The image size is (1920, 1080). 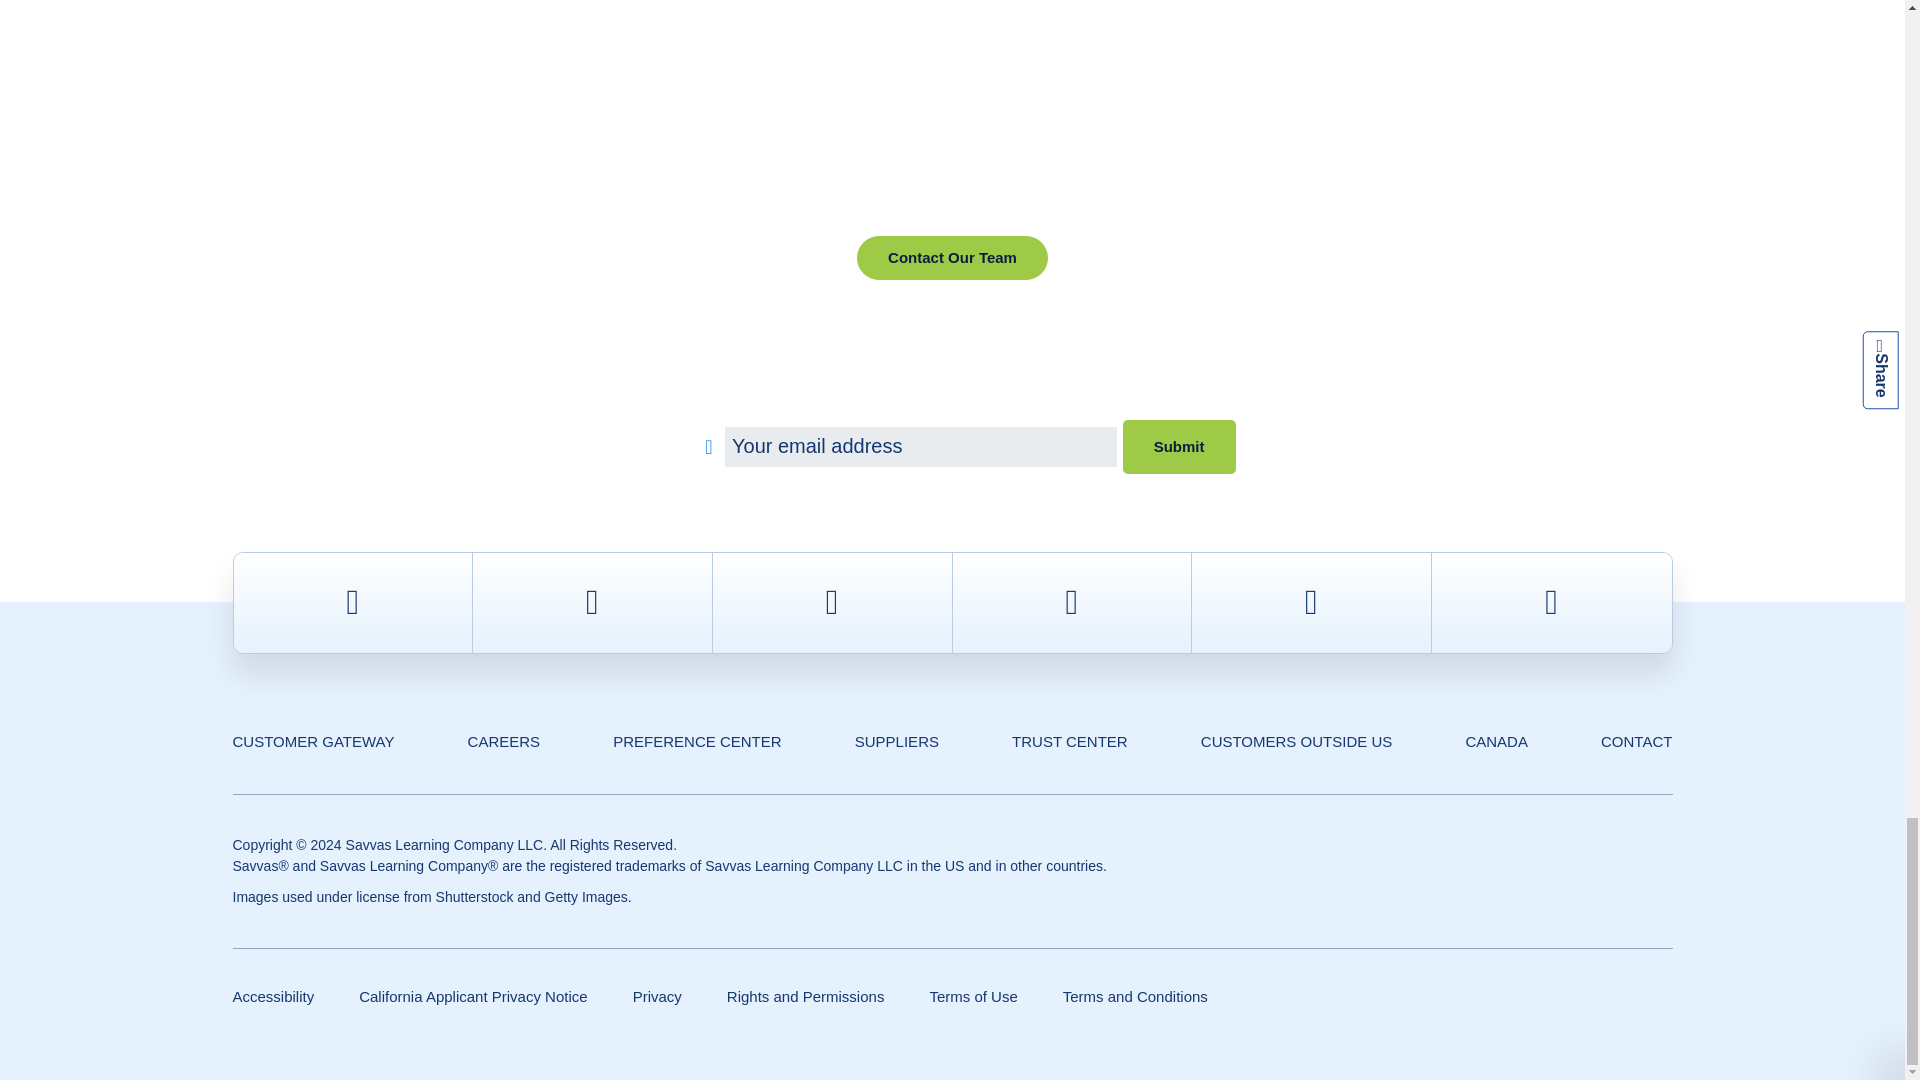 What do you see at coordinates (312, 741) in the screenshot?
I see `Customer Gateway` at bounding box center [312, 741].